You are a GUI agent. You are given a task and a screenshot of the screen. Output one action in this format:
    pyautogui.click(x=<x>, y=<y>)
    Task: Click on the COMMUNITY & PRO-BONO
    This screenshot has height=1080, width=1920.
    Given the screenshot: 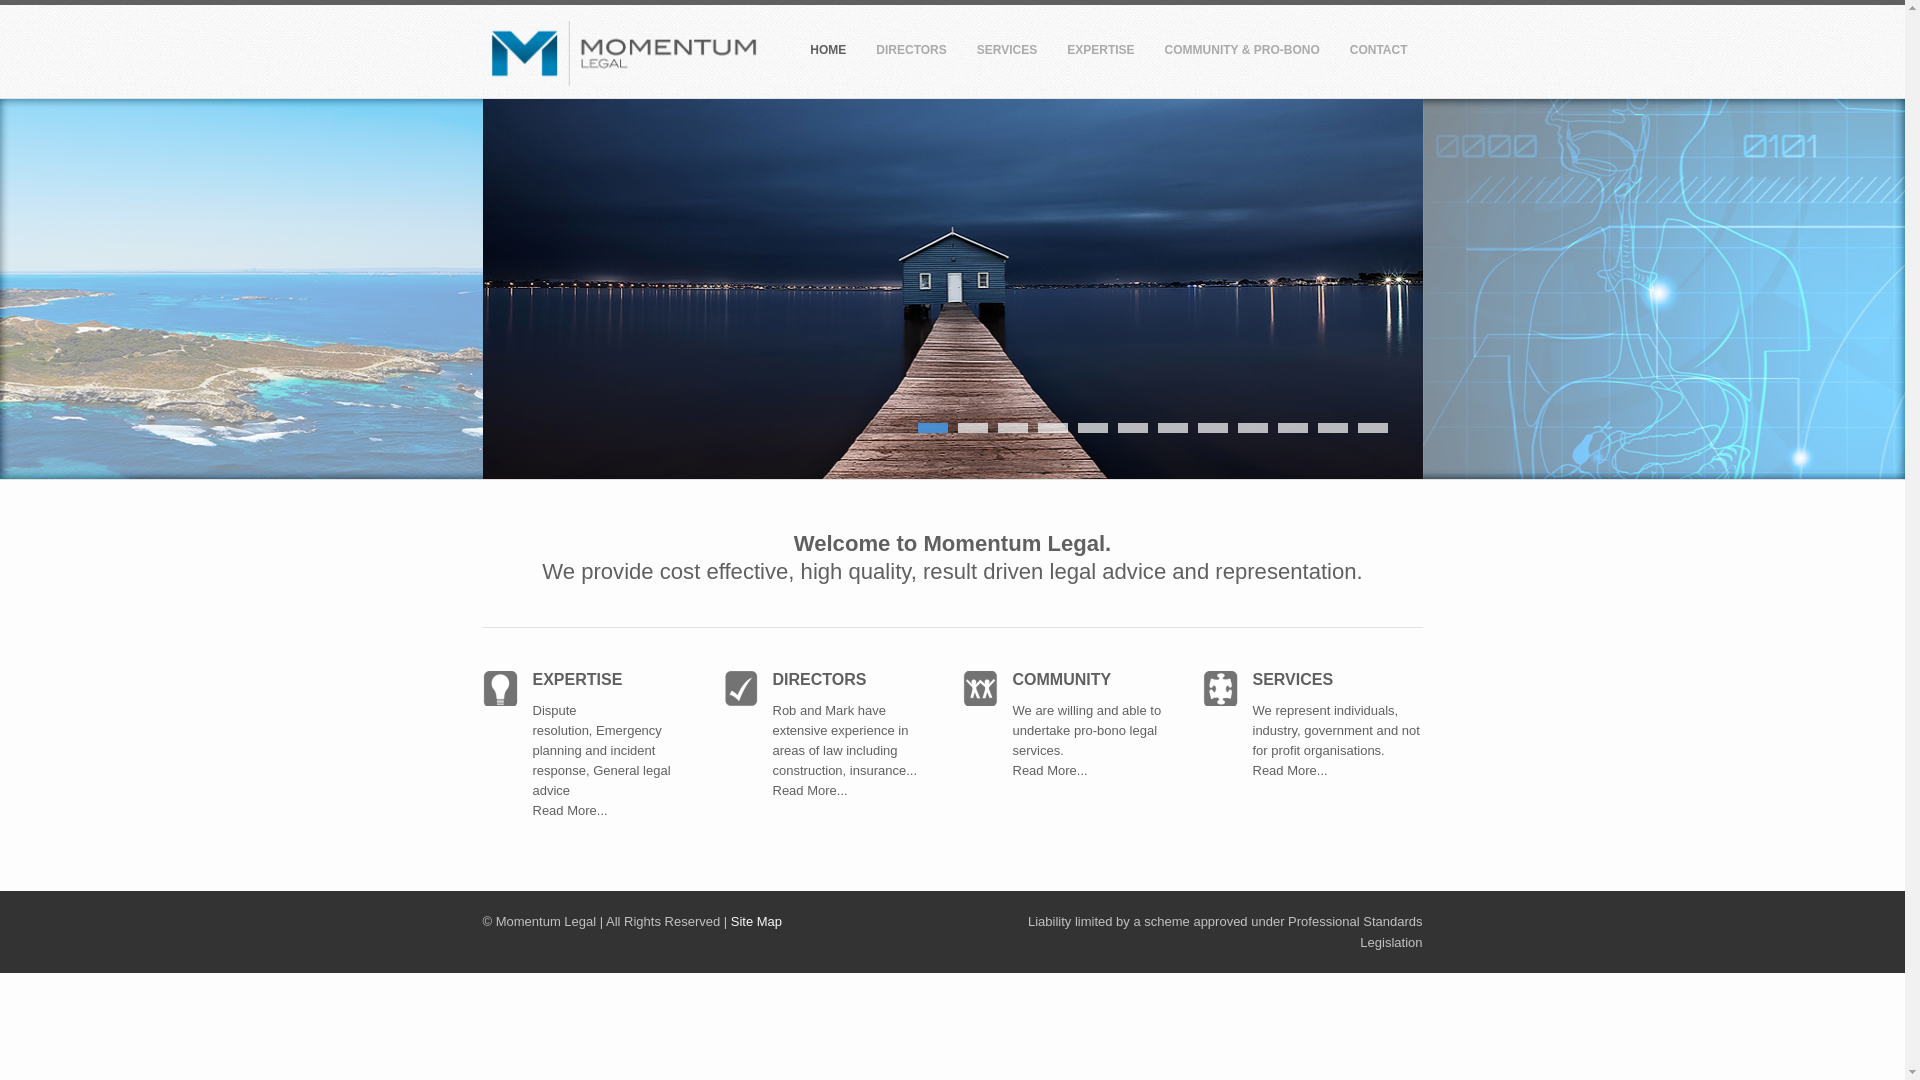 What is the action you would take?
    pyautogui.click(x=1242, y=54)
    